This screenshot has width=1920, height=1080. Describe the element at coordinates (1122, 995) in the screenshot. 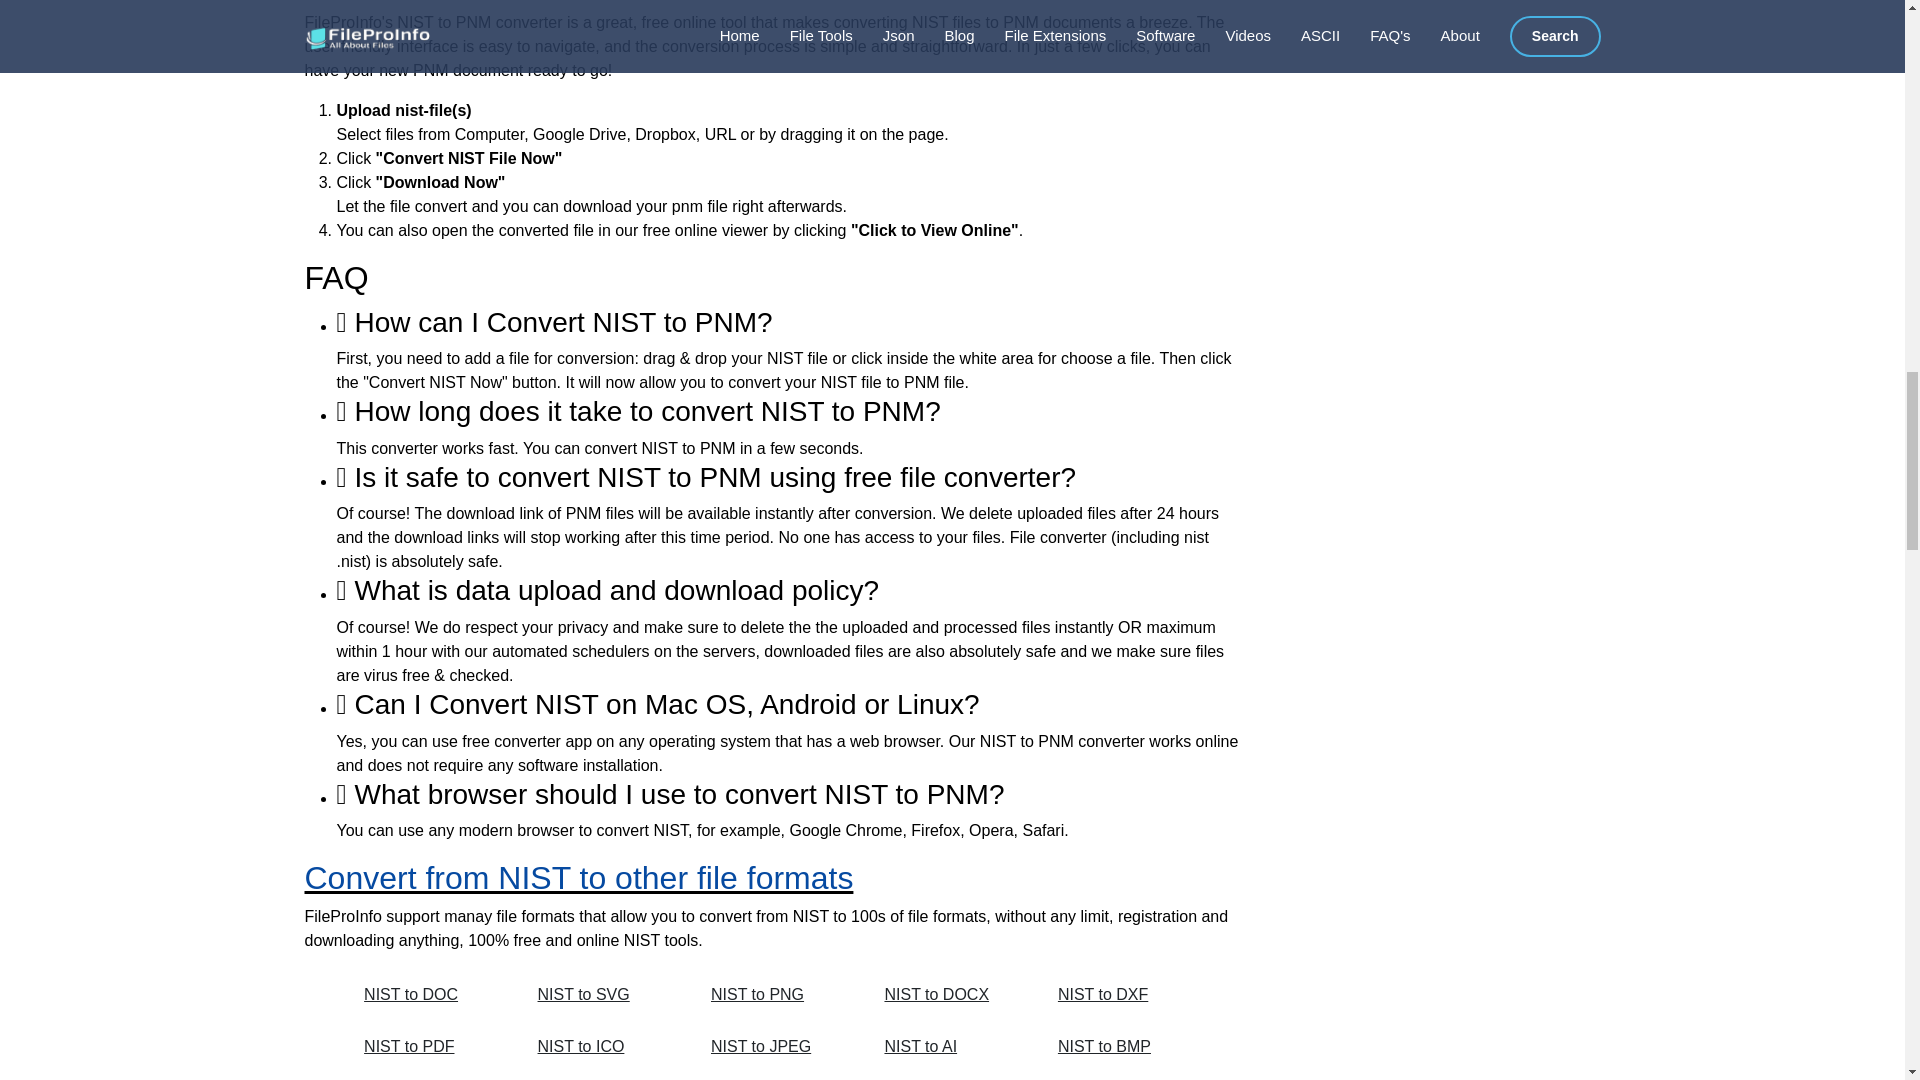

I see `NIST to DXF` at that location.